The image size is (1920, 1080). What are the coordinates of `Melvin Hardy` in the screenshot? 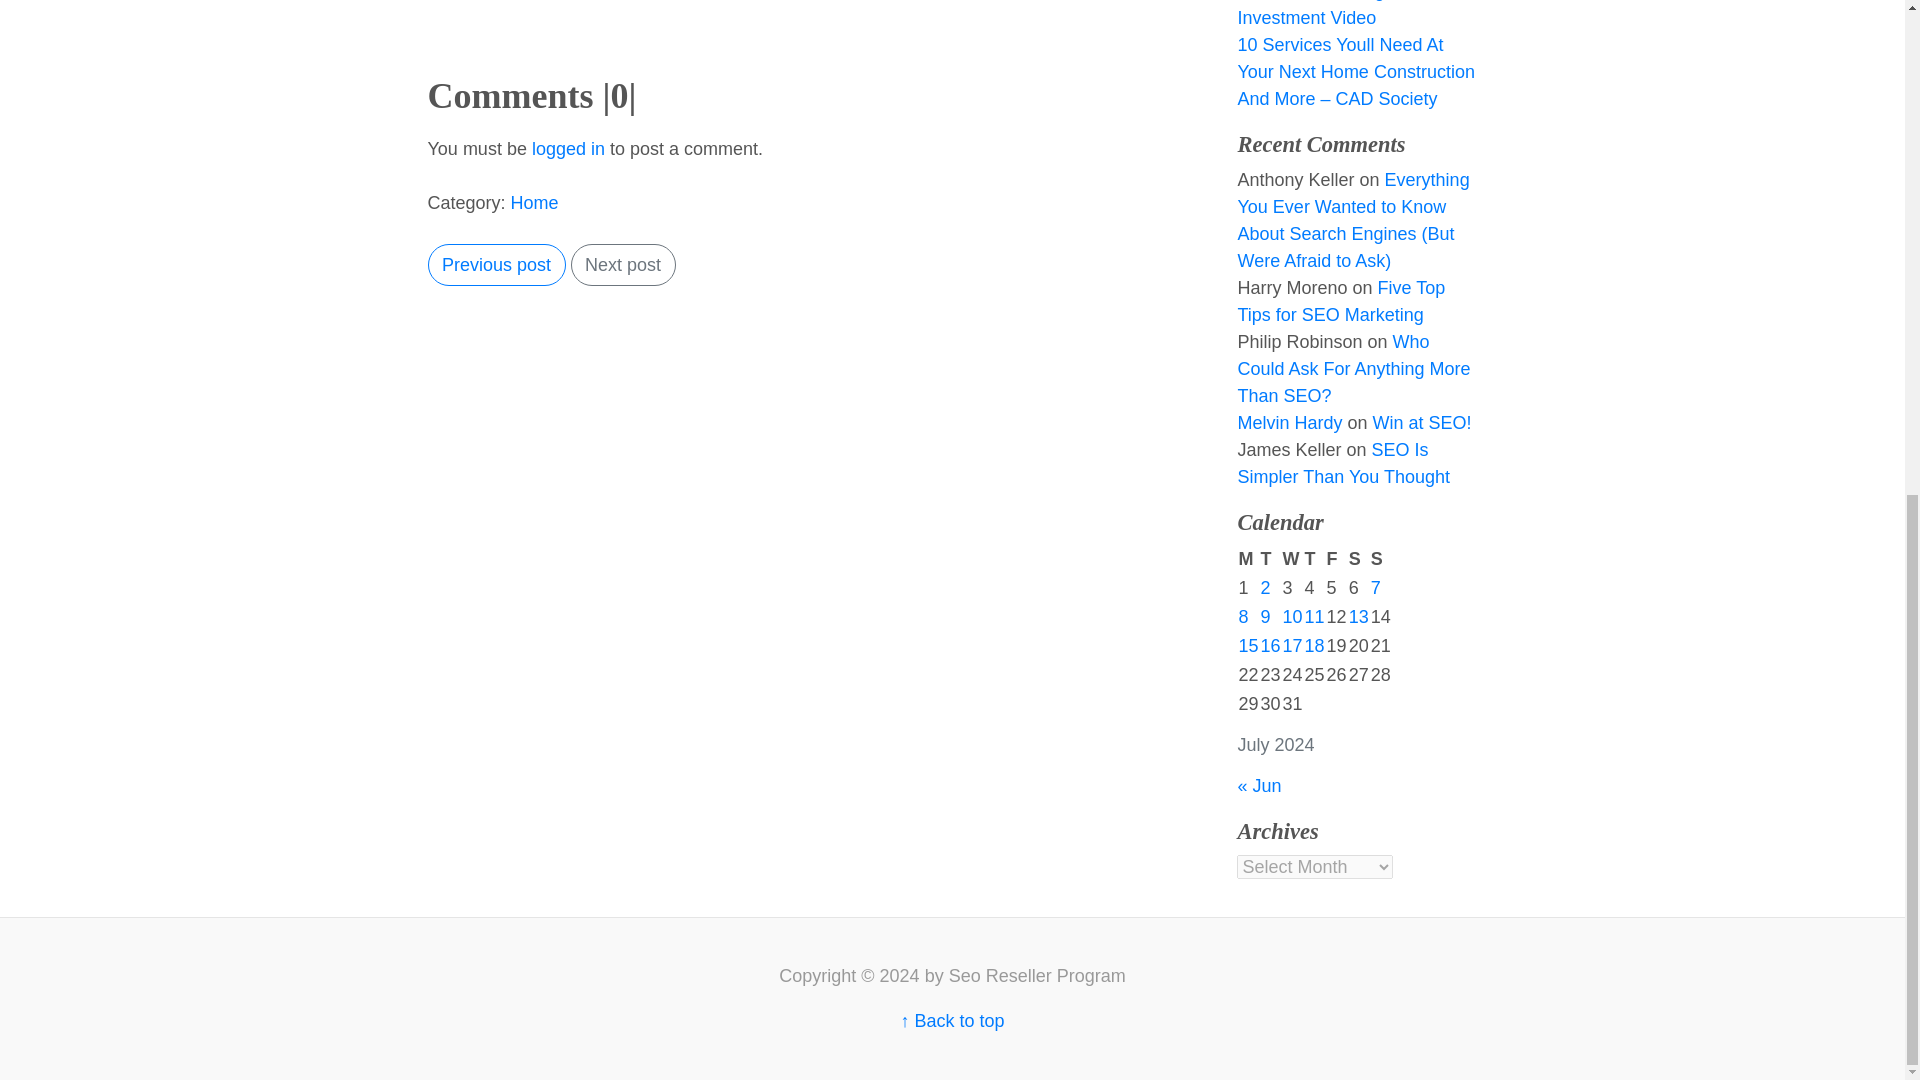 It's located at (1289, 422).